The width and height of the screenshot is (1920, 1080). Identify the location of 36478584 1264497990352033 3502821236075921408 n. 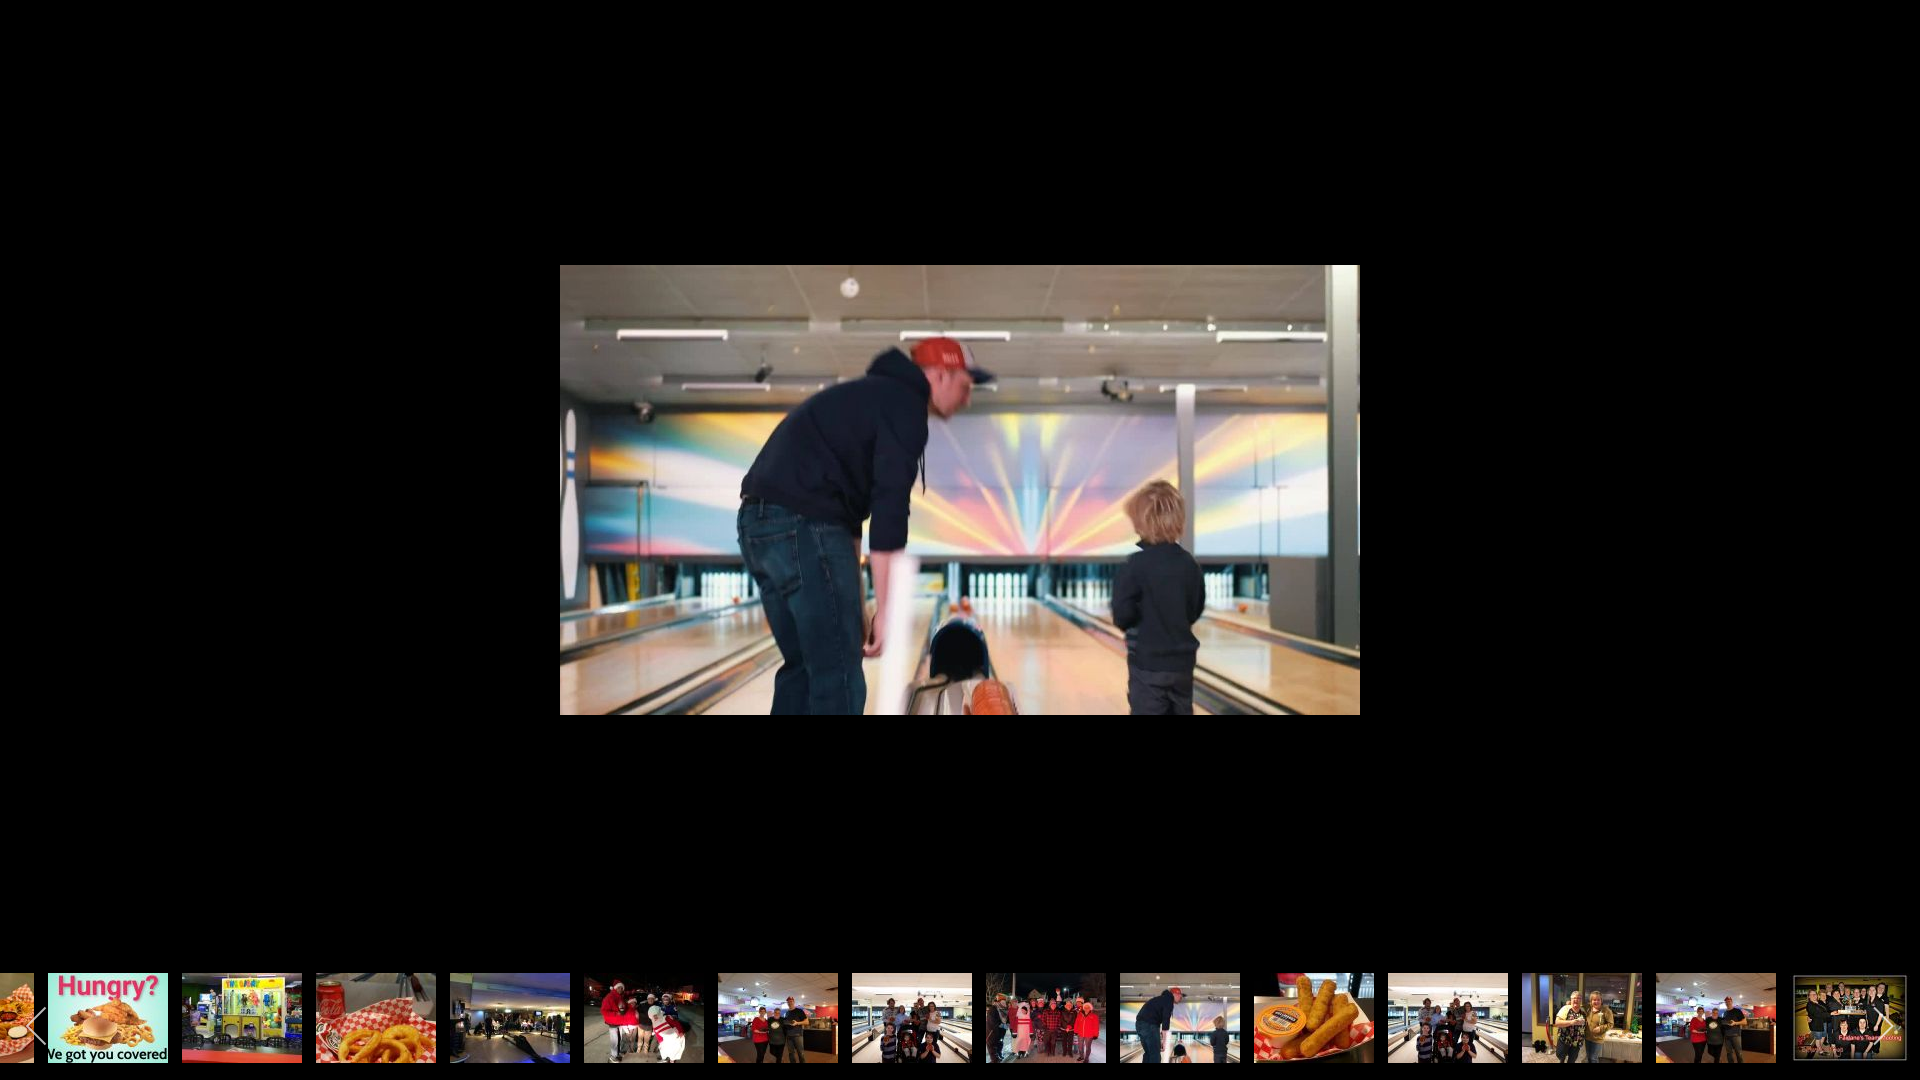
(1180, 1018).